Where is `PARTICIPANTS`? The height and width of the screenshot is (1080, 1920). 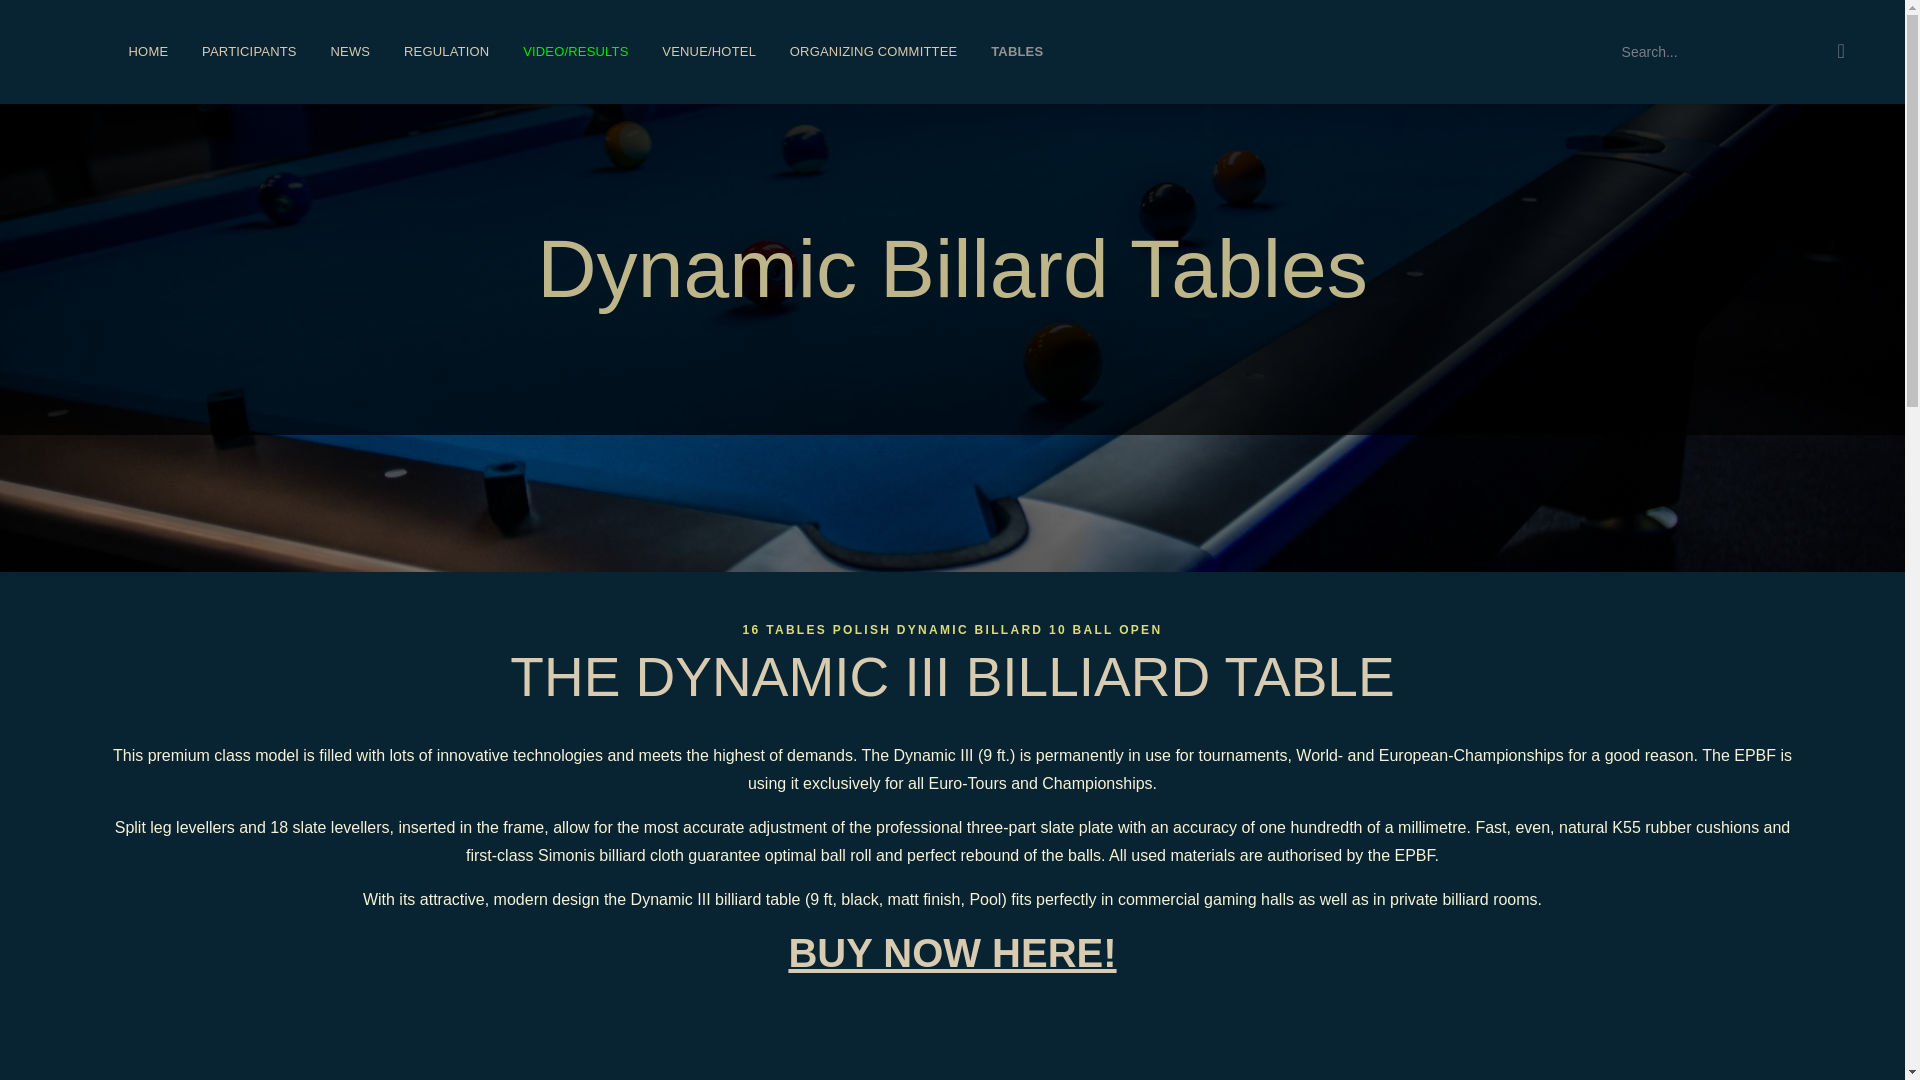
PARTICIPANTS is located at coordinates (248, 52).